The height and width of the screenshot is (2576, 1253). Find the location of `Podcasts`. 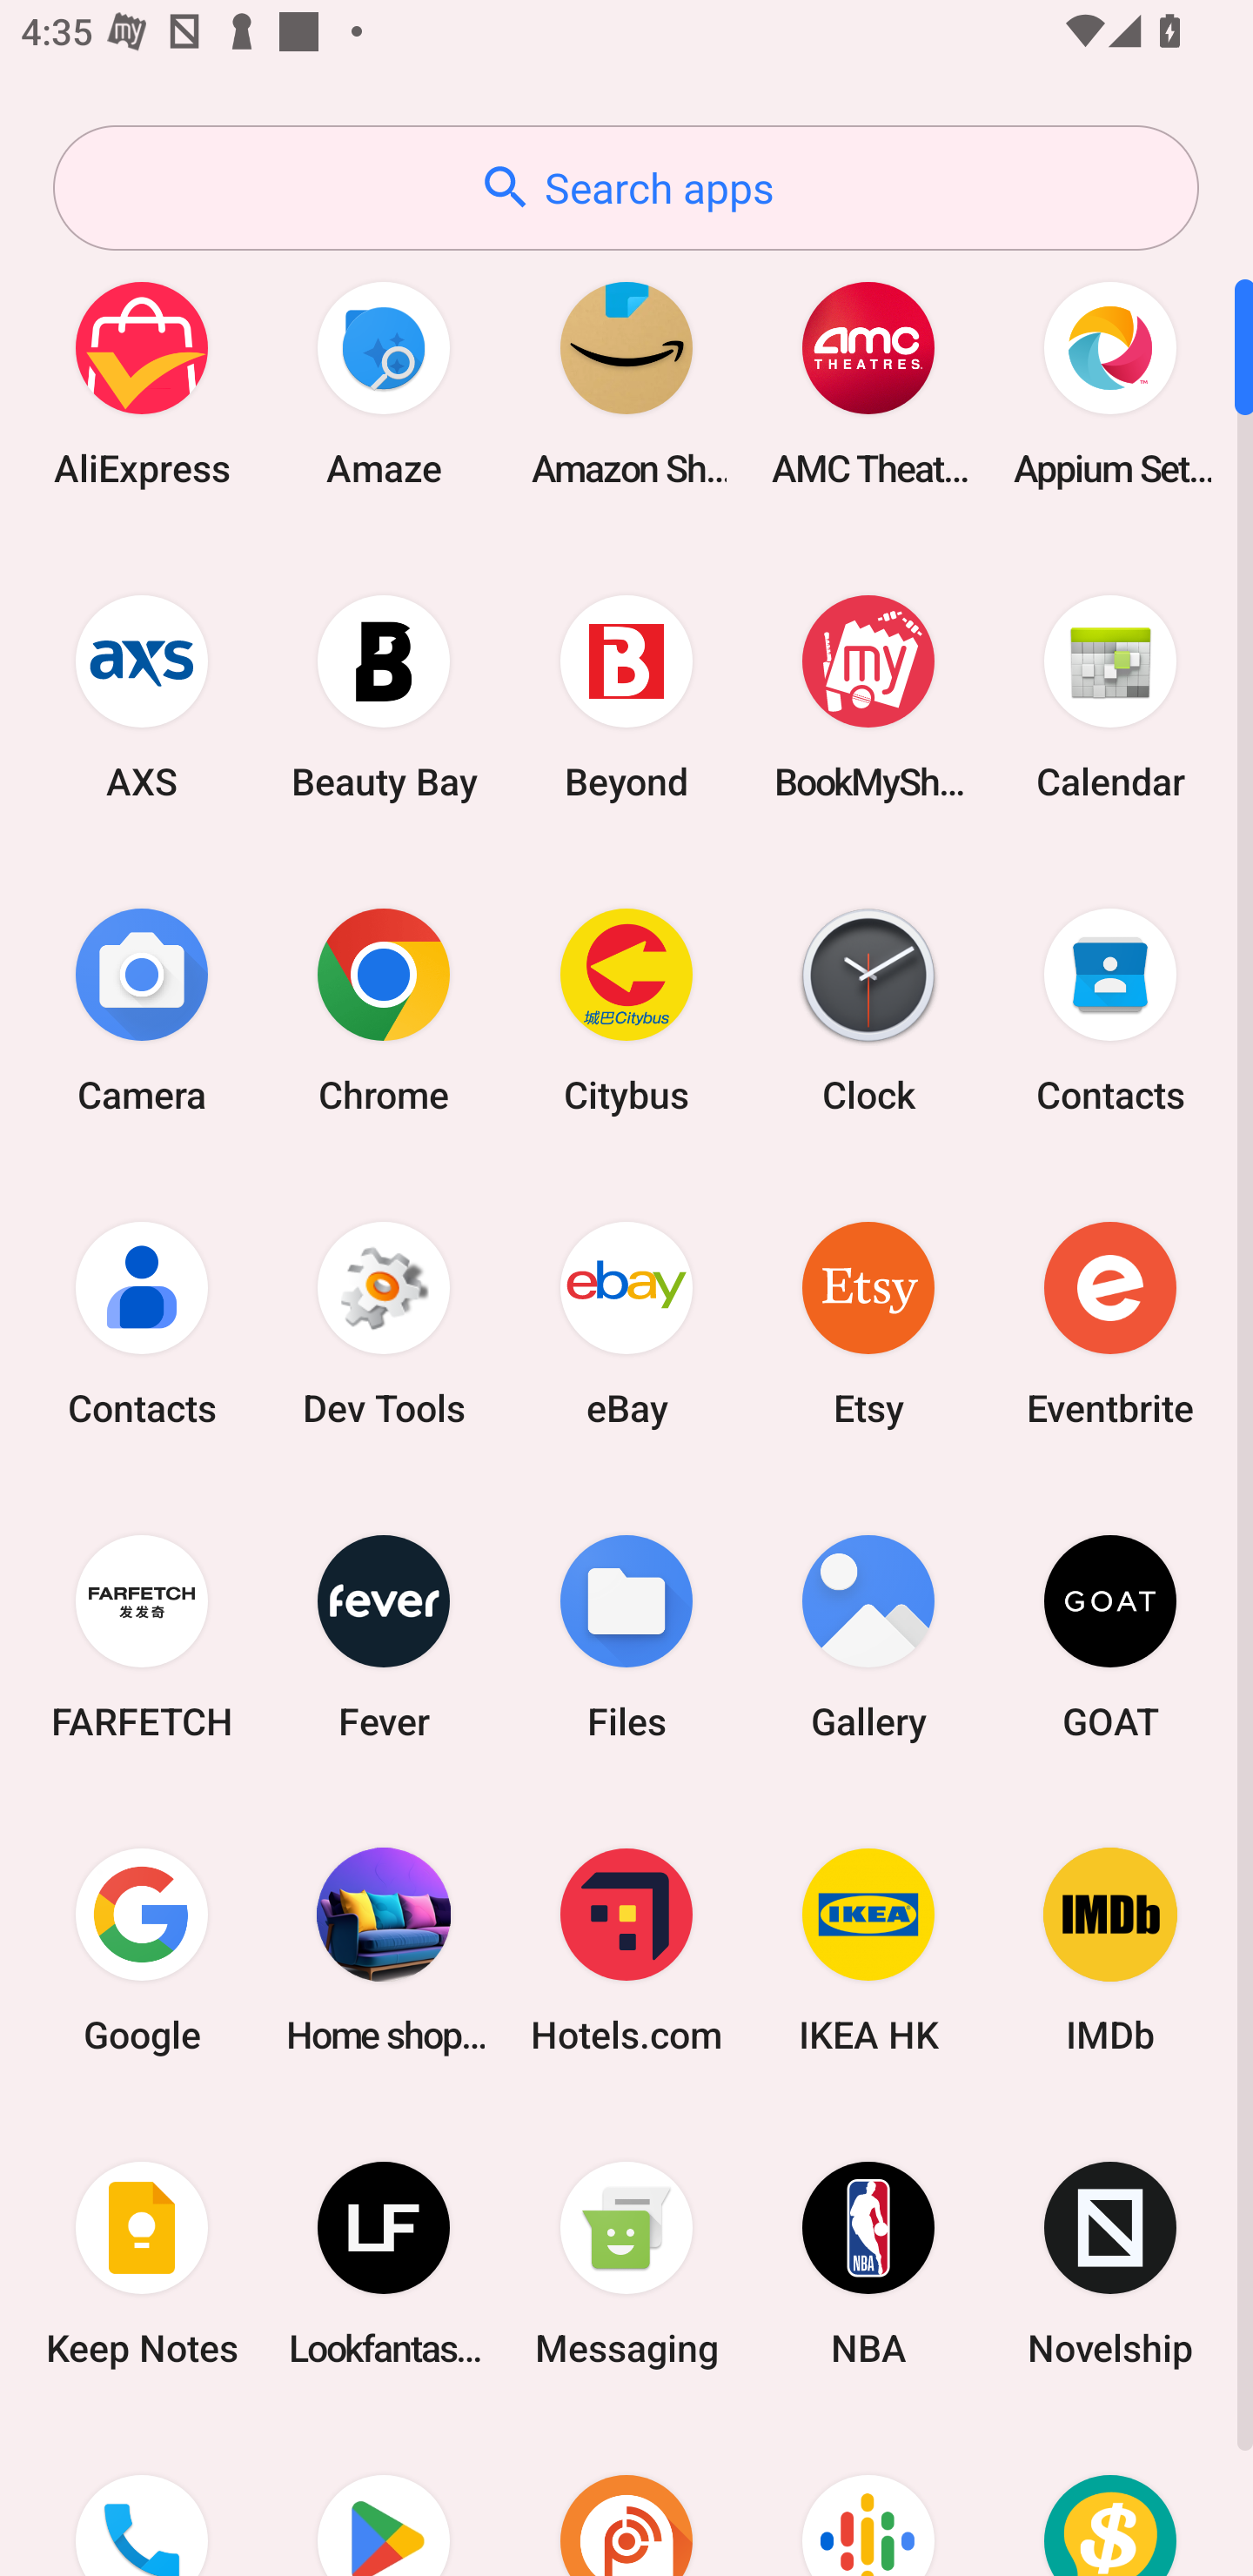

Podcasts is located at coordinates (868, 2499).